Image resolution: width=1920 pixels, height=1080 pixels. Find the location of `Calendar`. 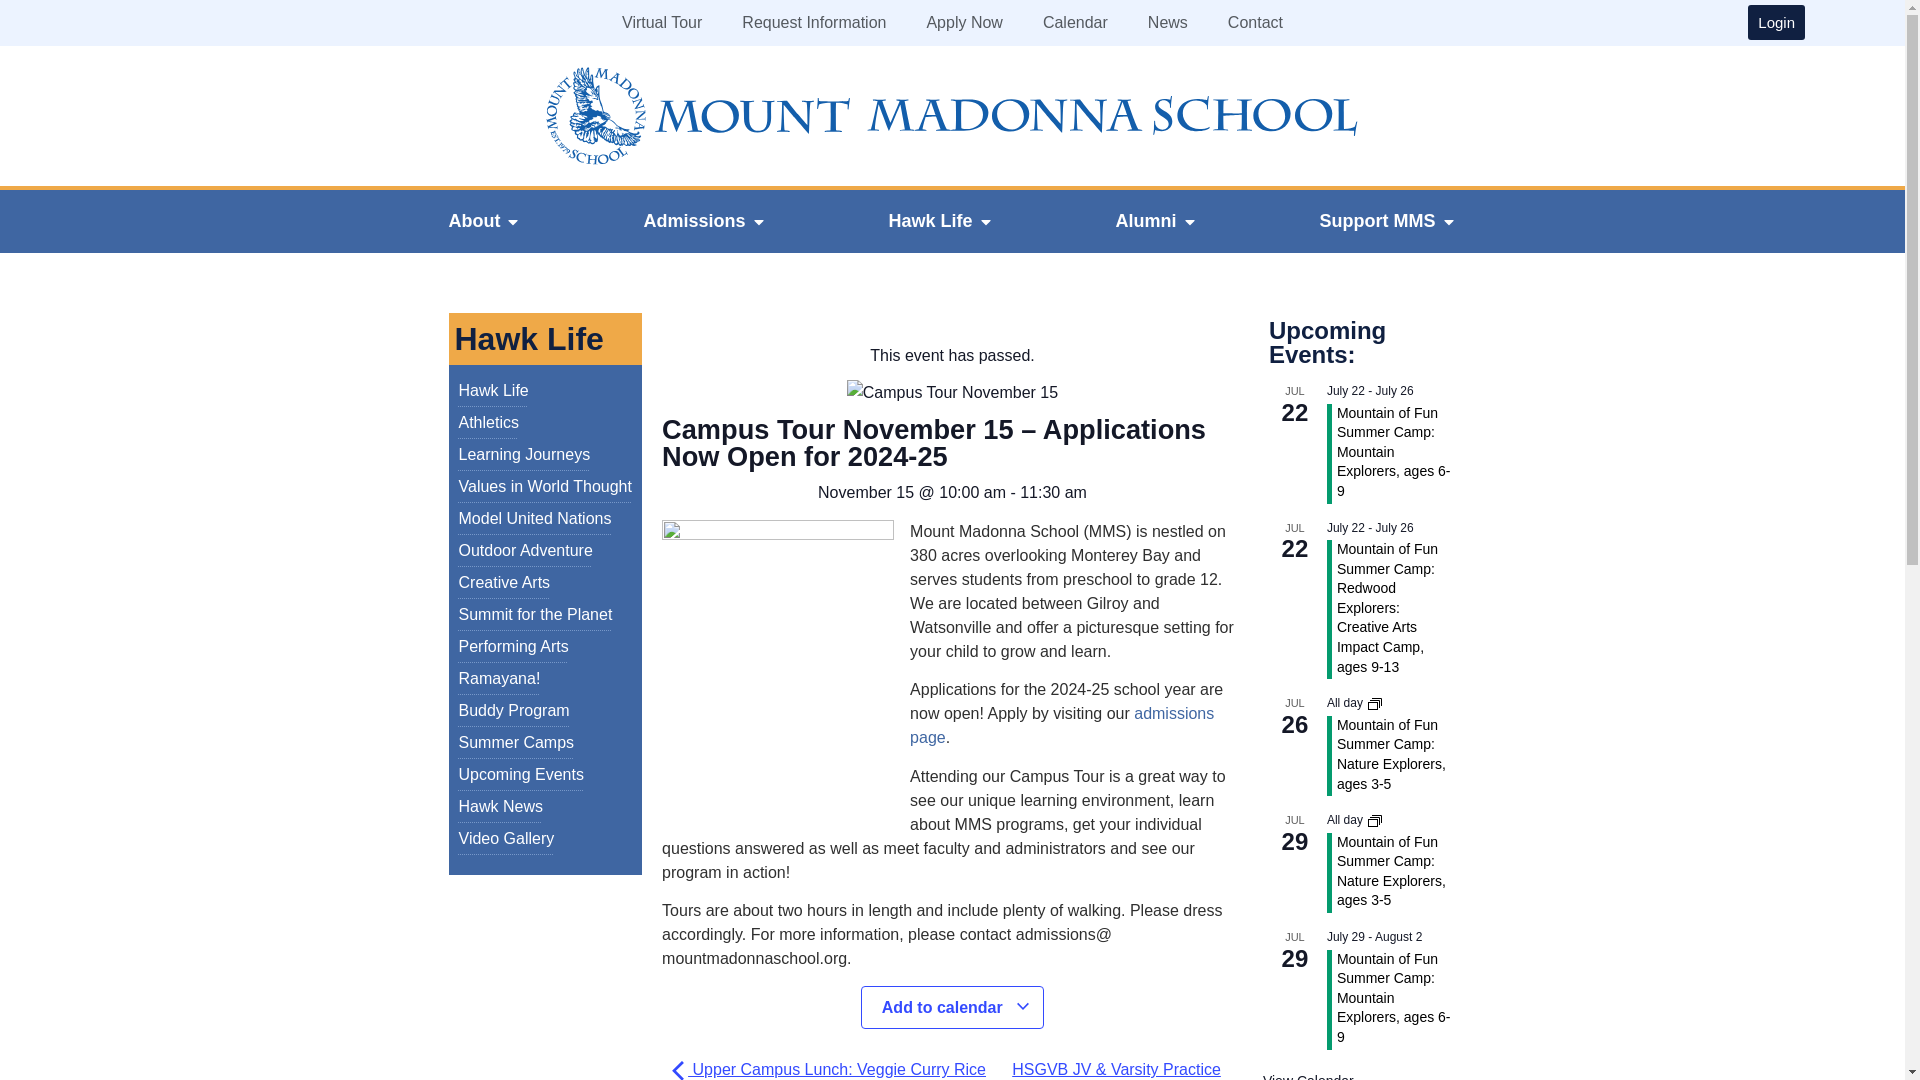

Calendar is located at coordinates (1076, 23).